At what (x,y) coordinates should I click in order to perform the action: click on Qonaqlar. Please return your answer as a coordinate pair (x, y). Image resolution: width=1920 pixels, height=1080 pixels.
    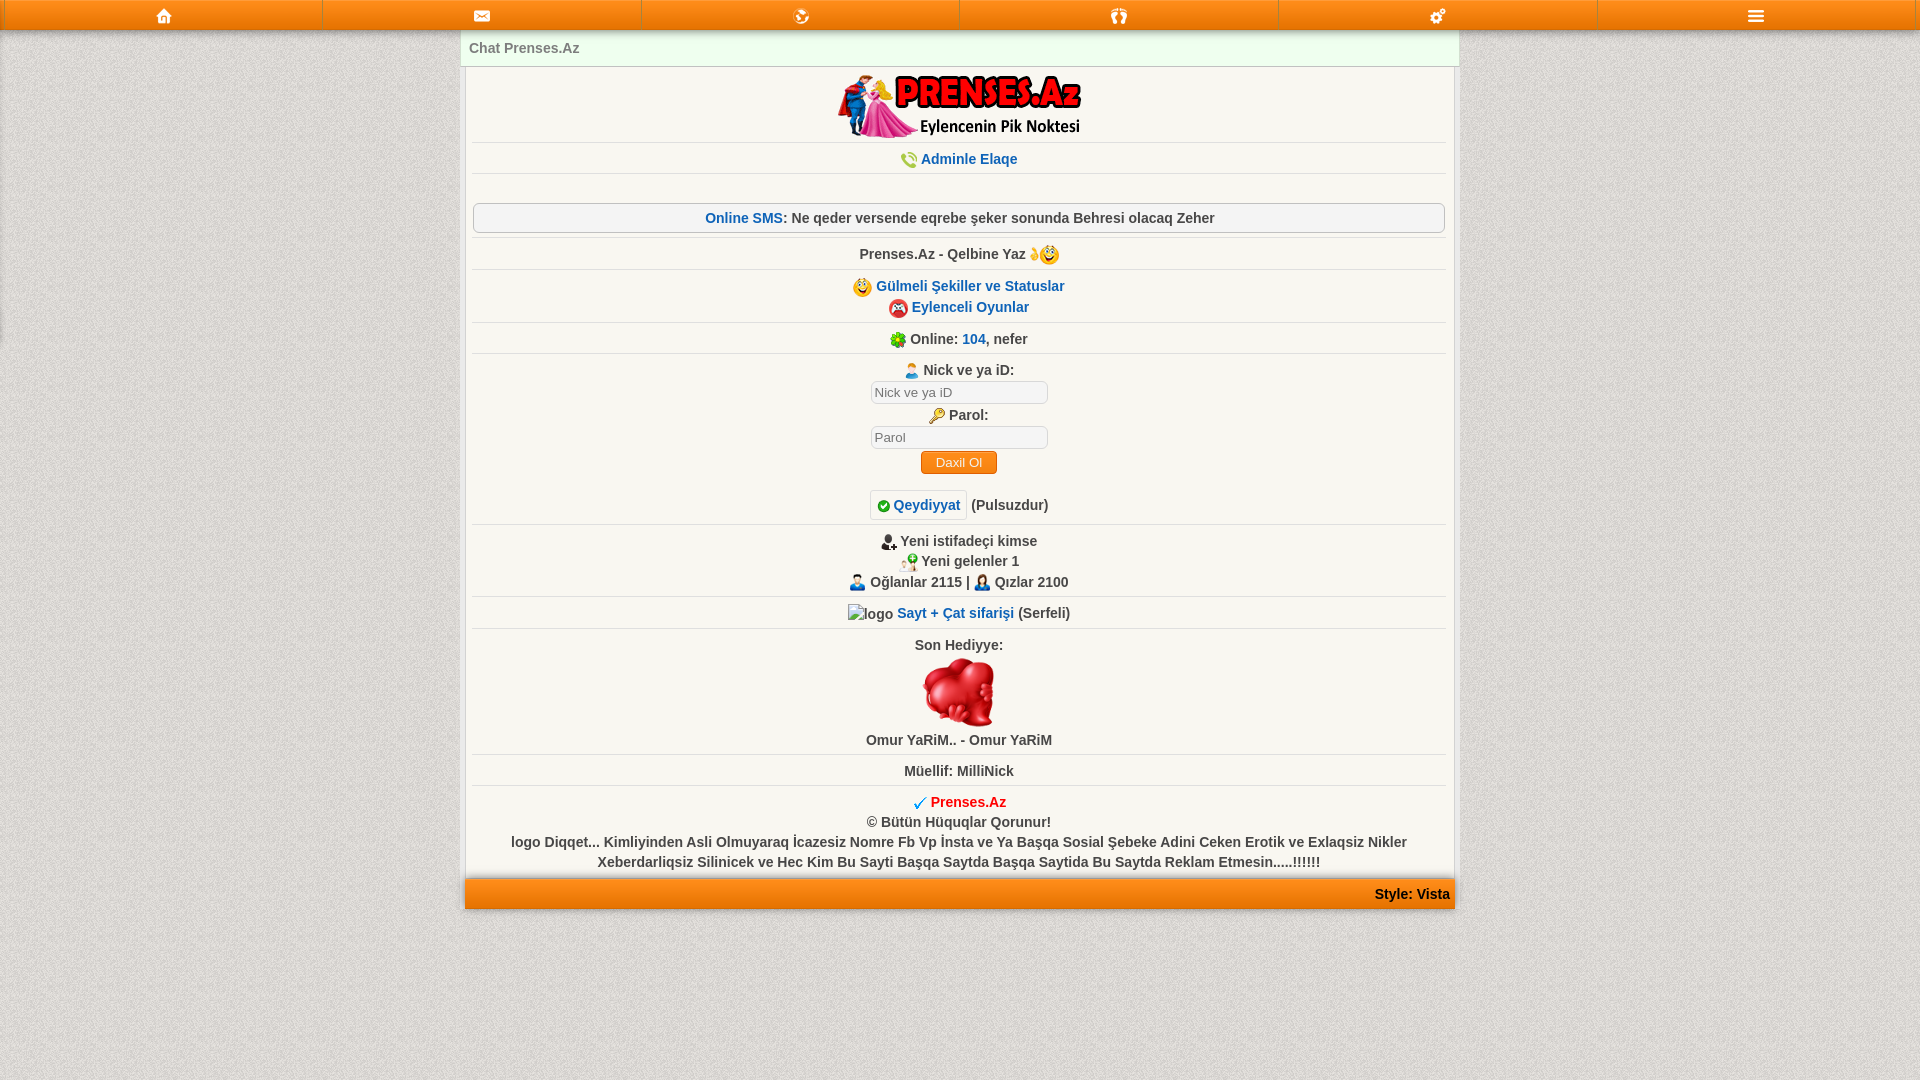
    Looking at the image, I should click on (1119, 15).